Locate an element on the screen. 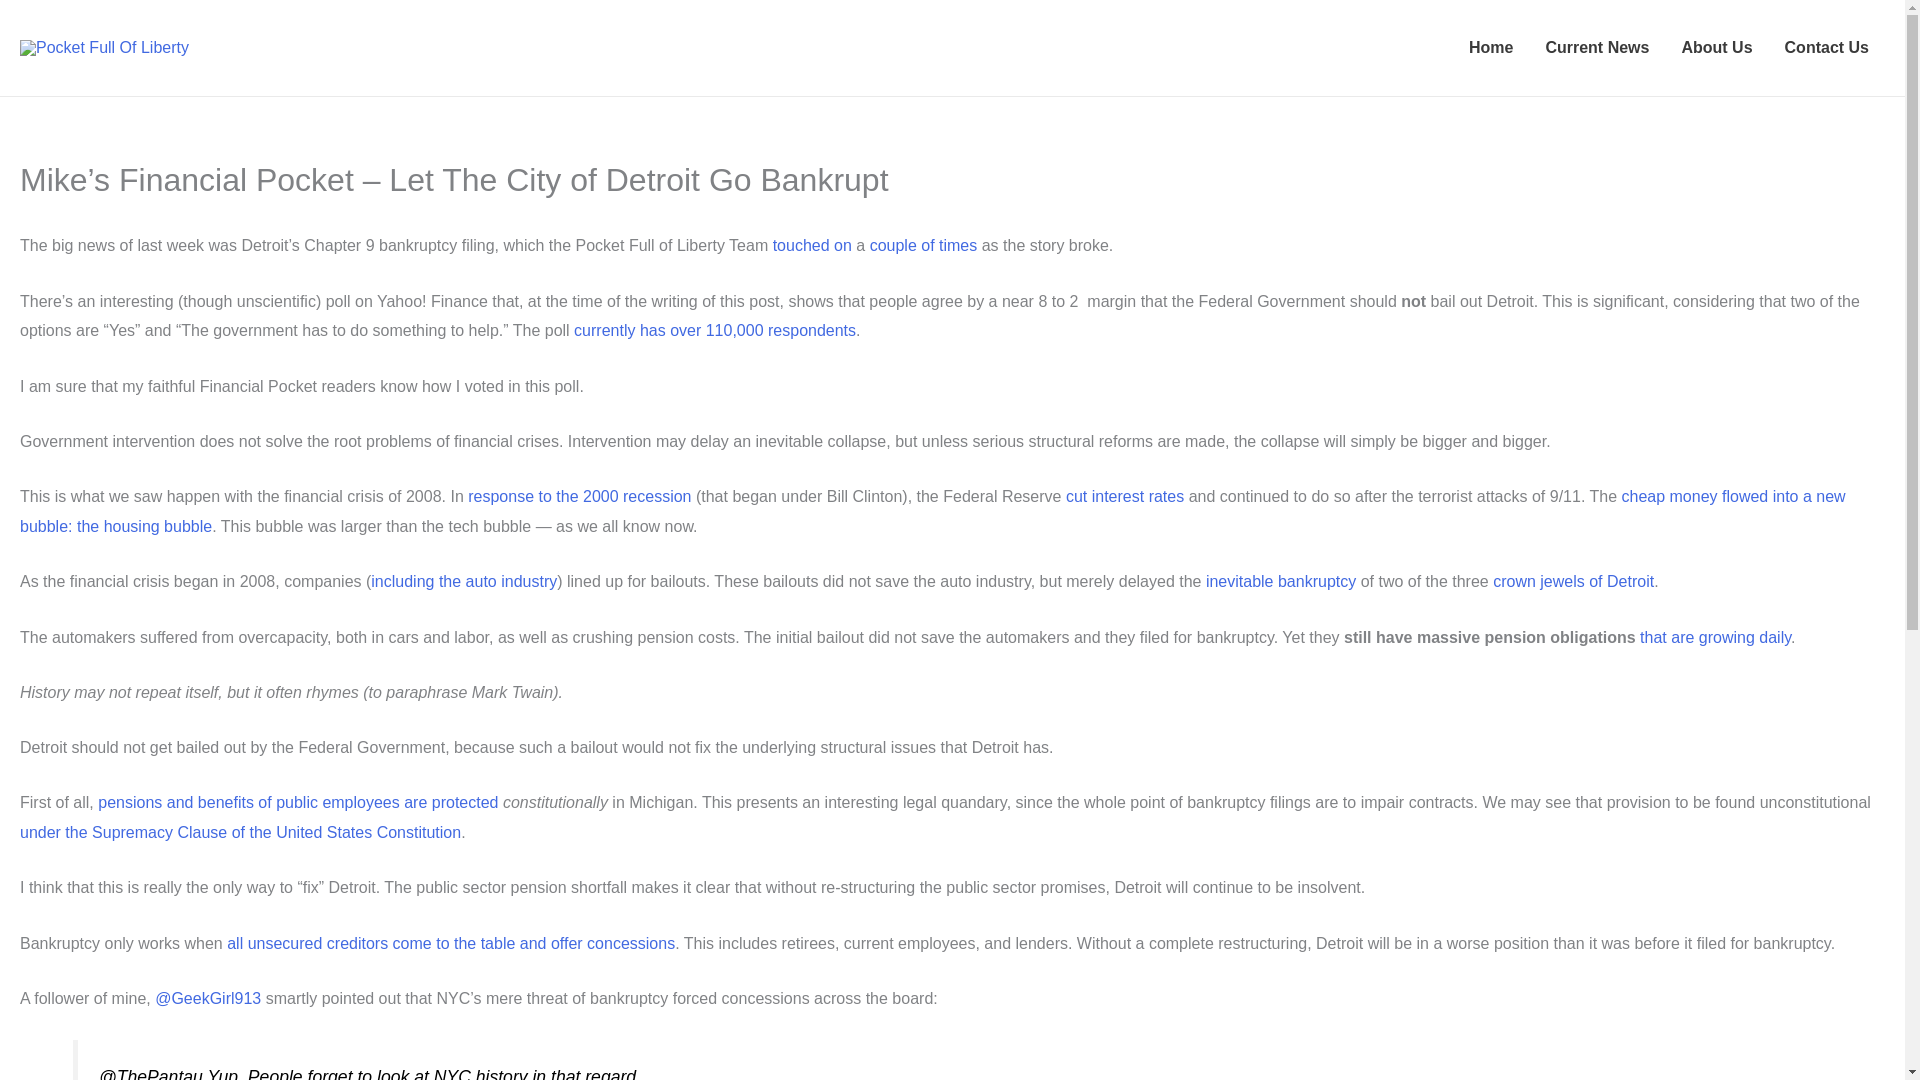  inevitable bankruptcy is located at coordinates (1280, 581).